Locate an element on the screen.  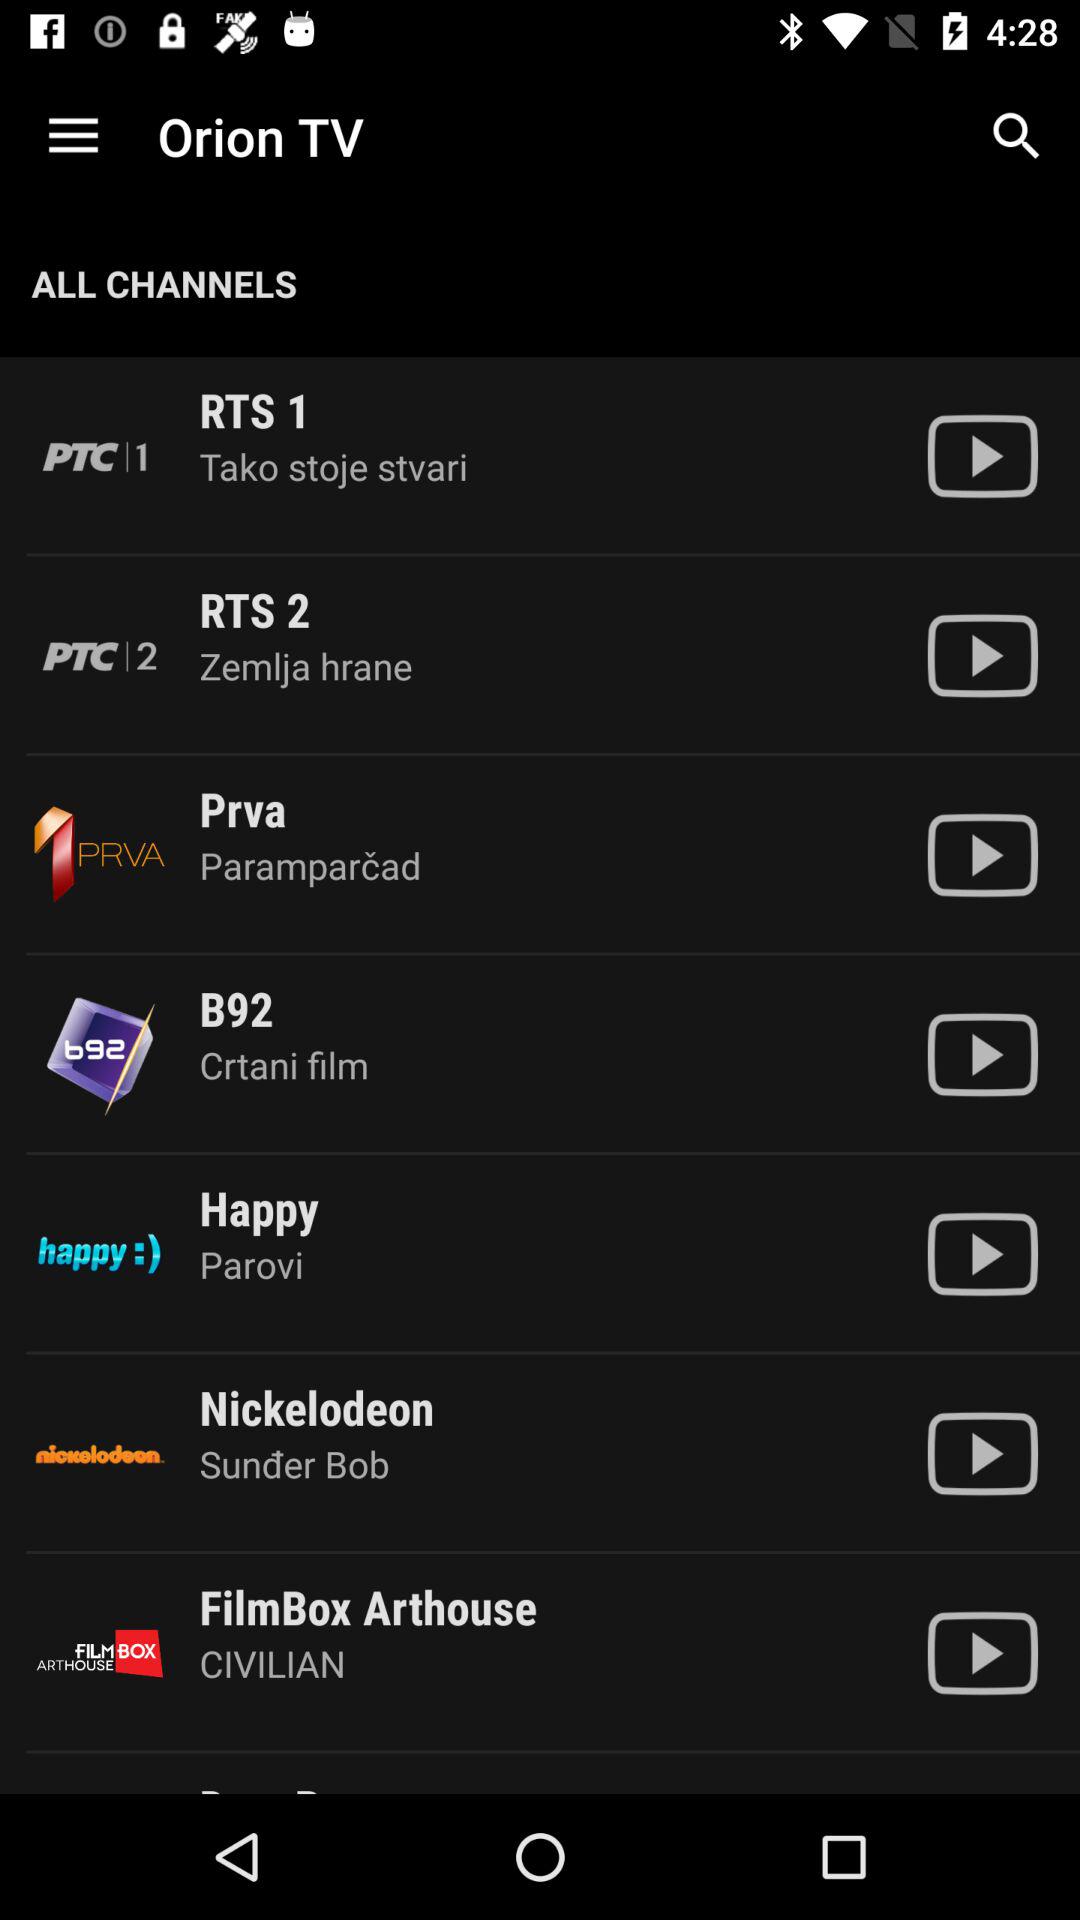
turn on the icon above all channels is located at coordinates (73, 136).